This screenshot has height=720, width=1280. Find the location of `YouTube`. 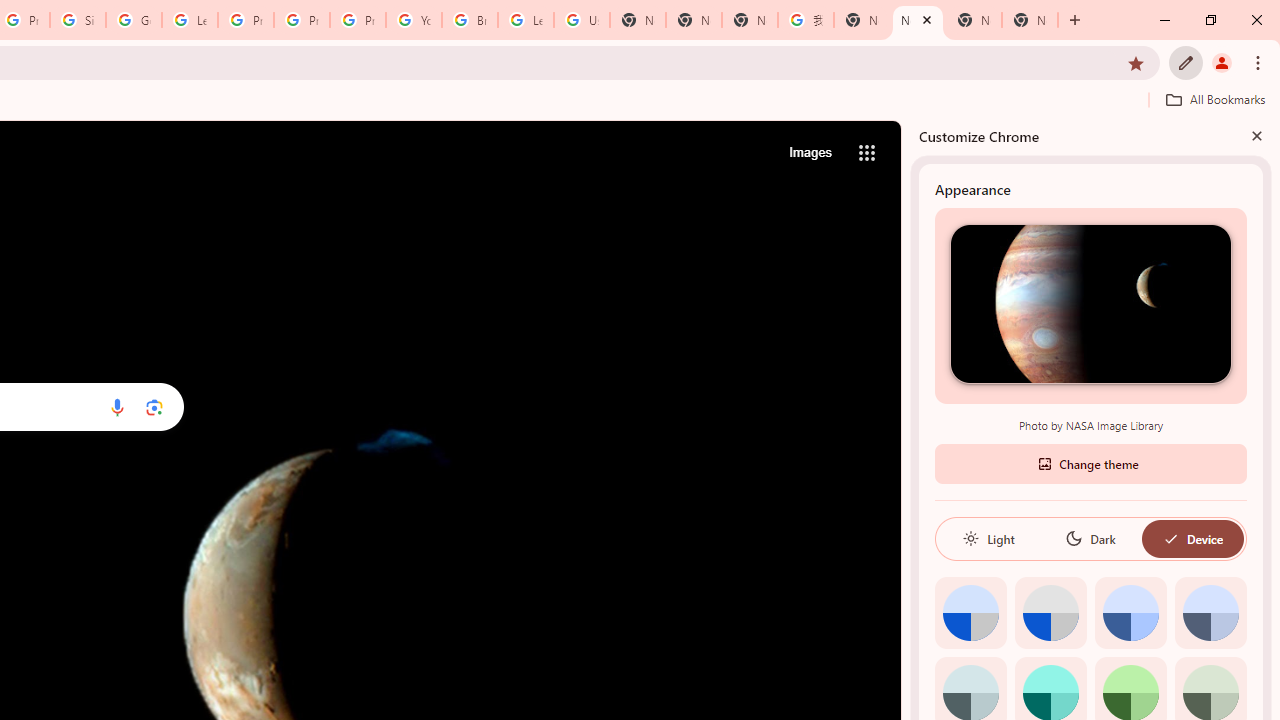

YouTube is located at coordinates (414, 20).